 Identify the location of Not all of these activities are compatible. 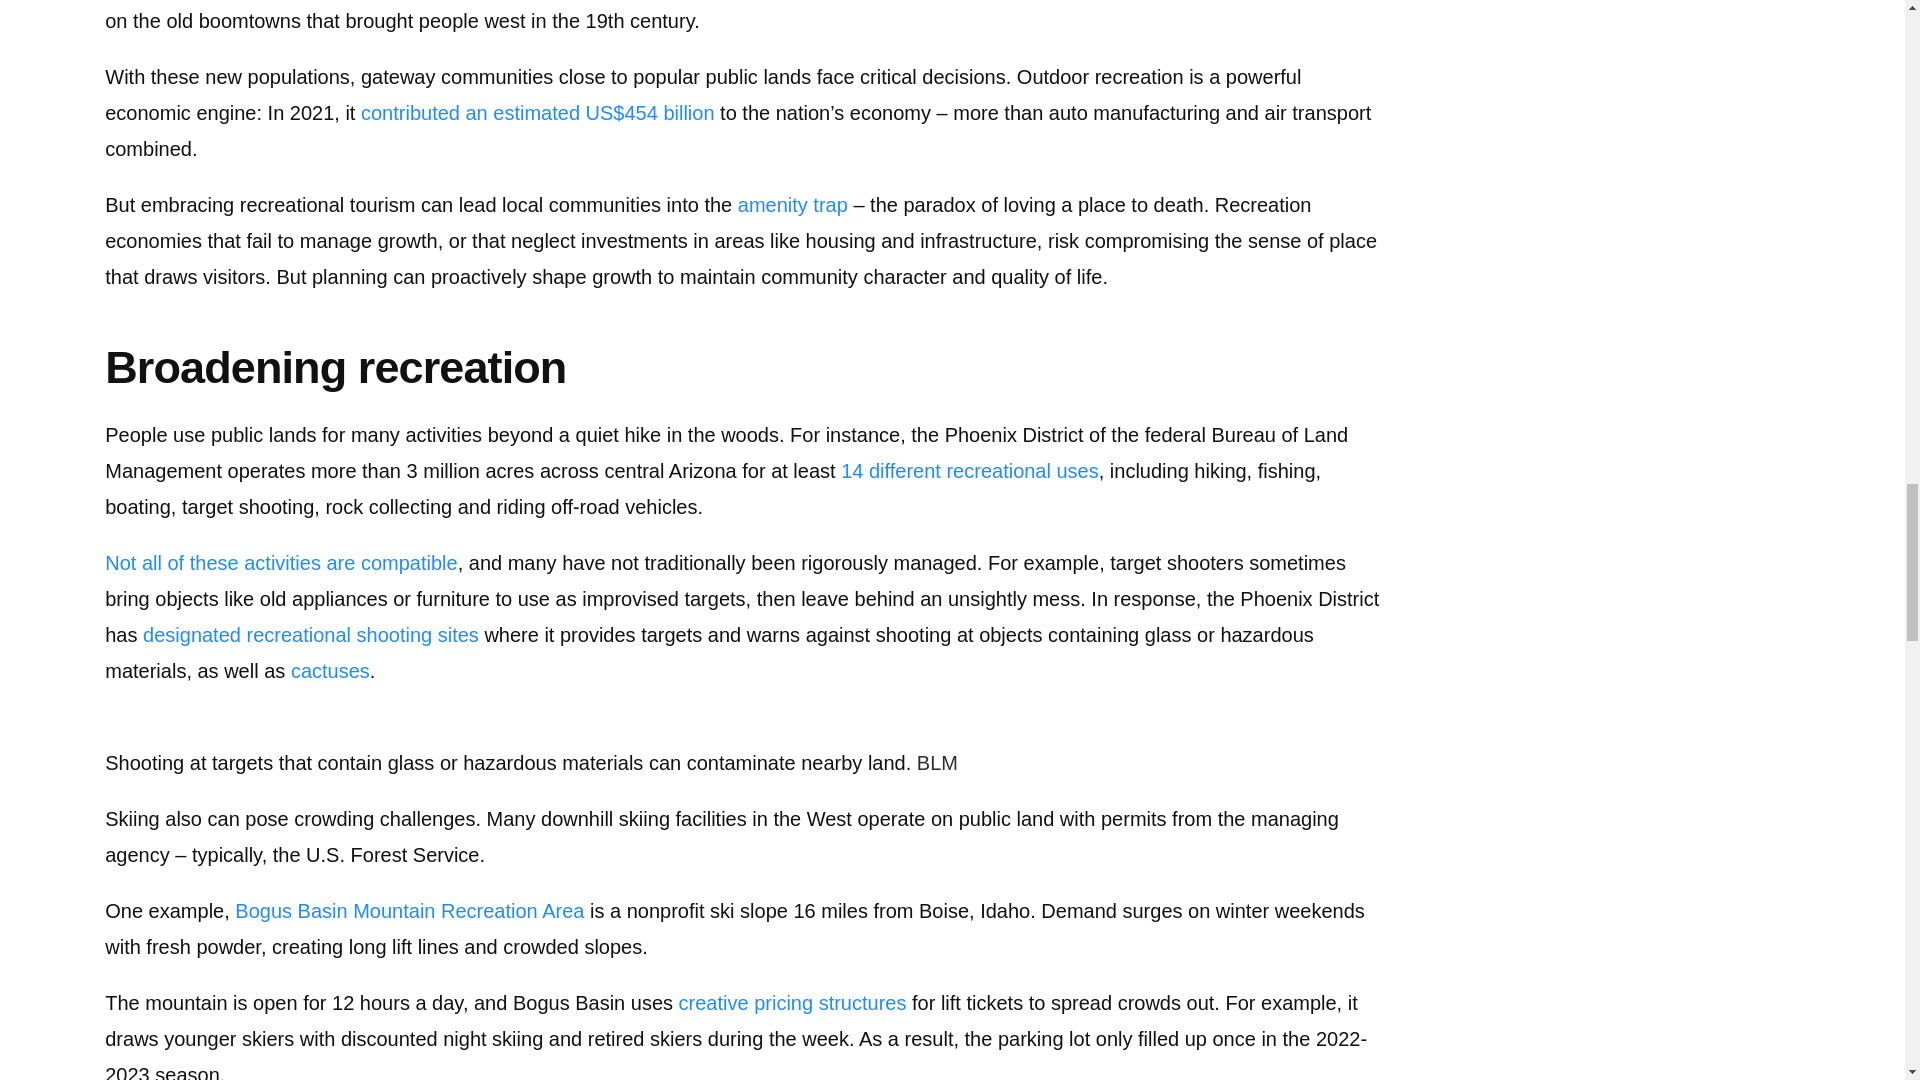
(280, 562).